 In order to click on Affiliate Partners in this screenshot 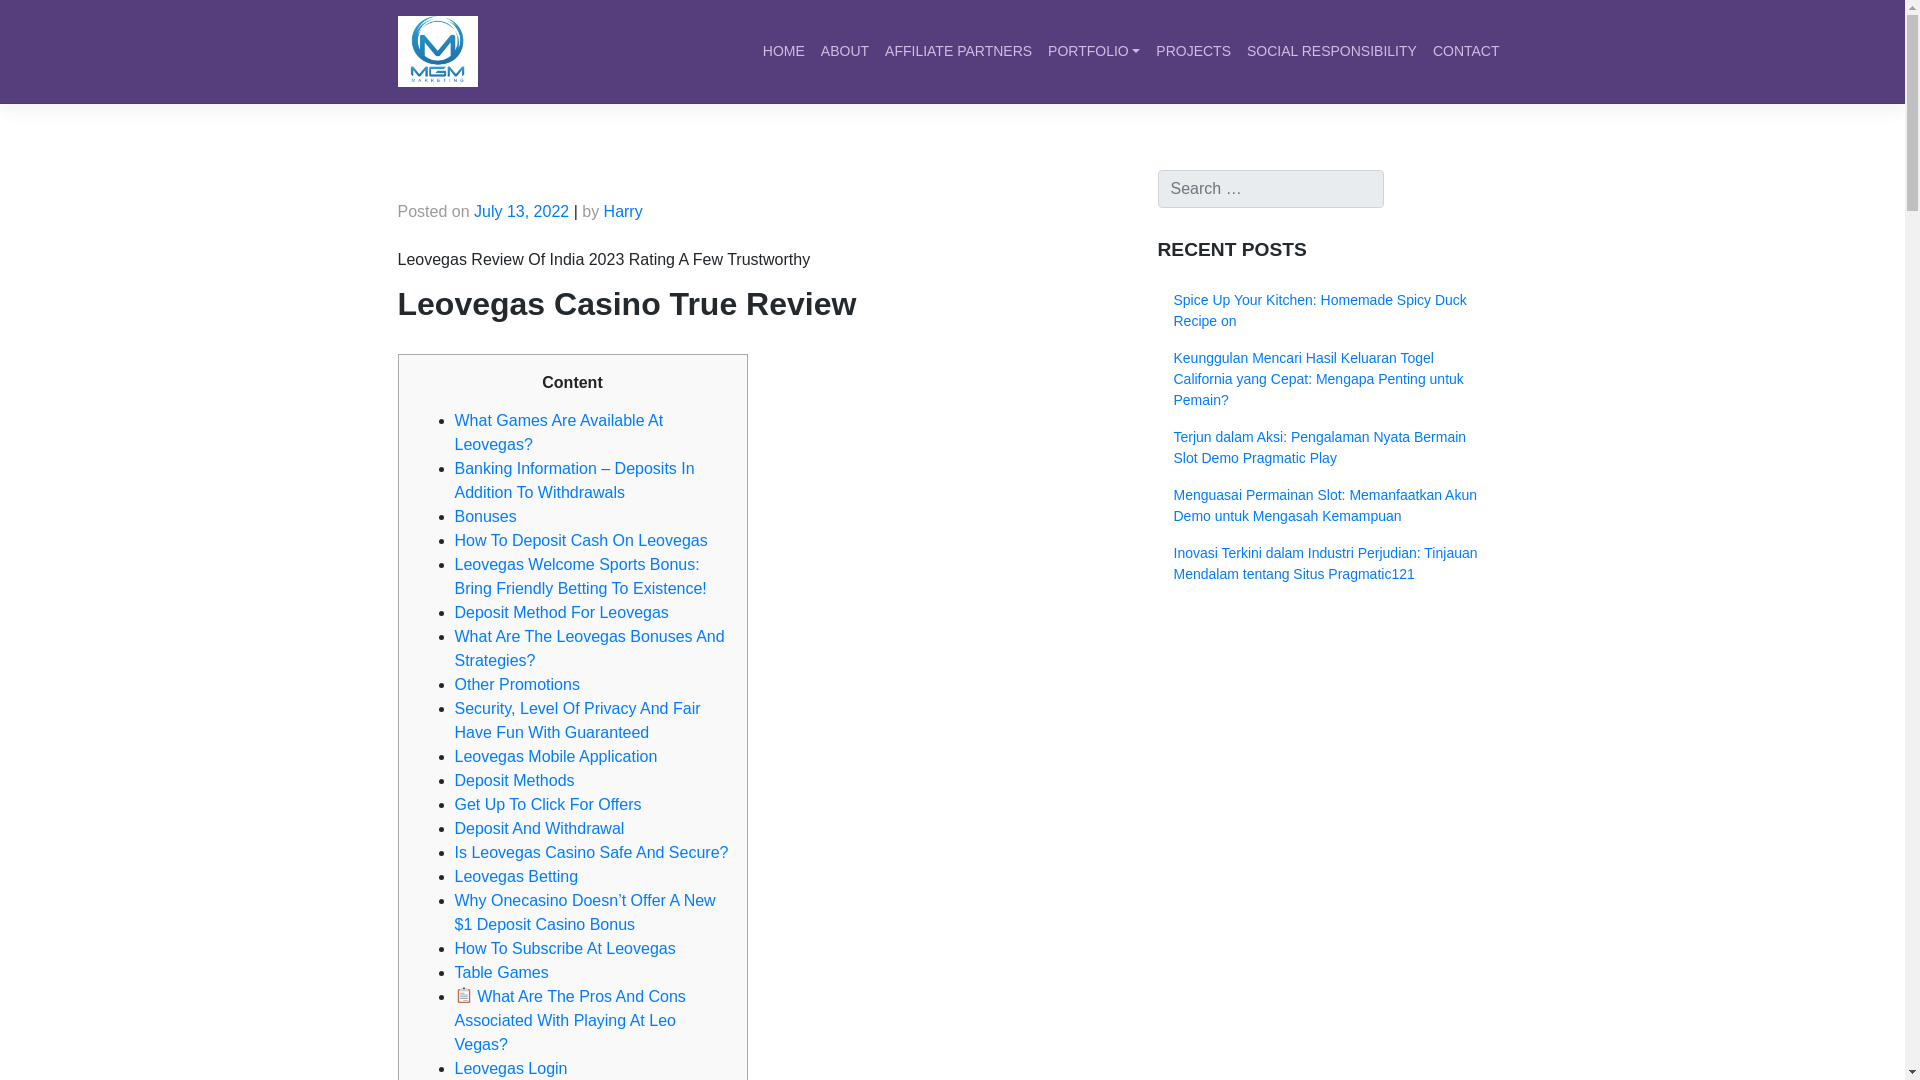, I will do `click(958, 52)`.